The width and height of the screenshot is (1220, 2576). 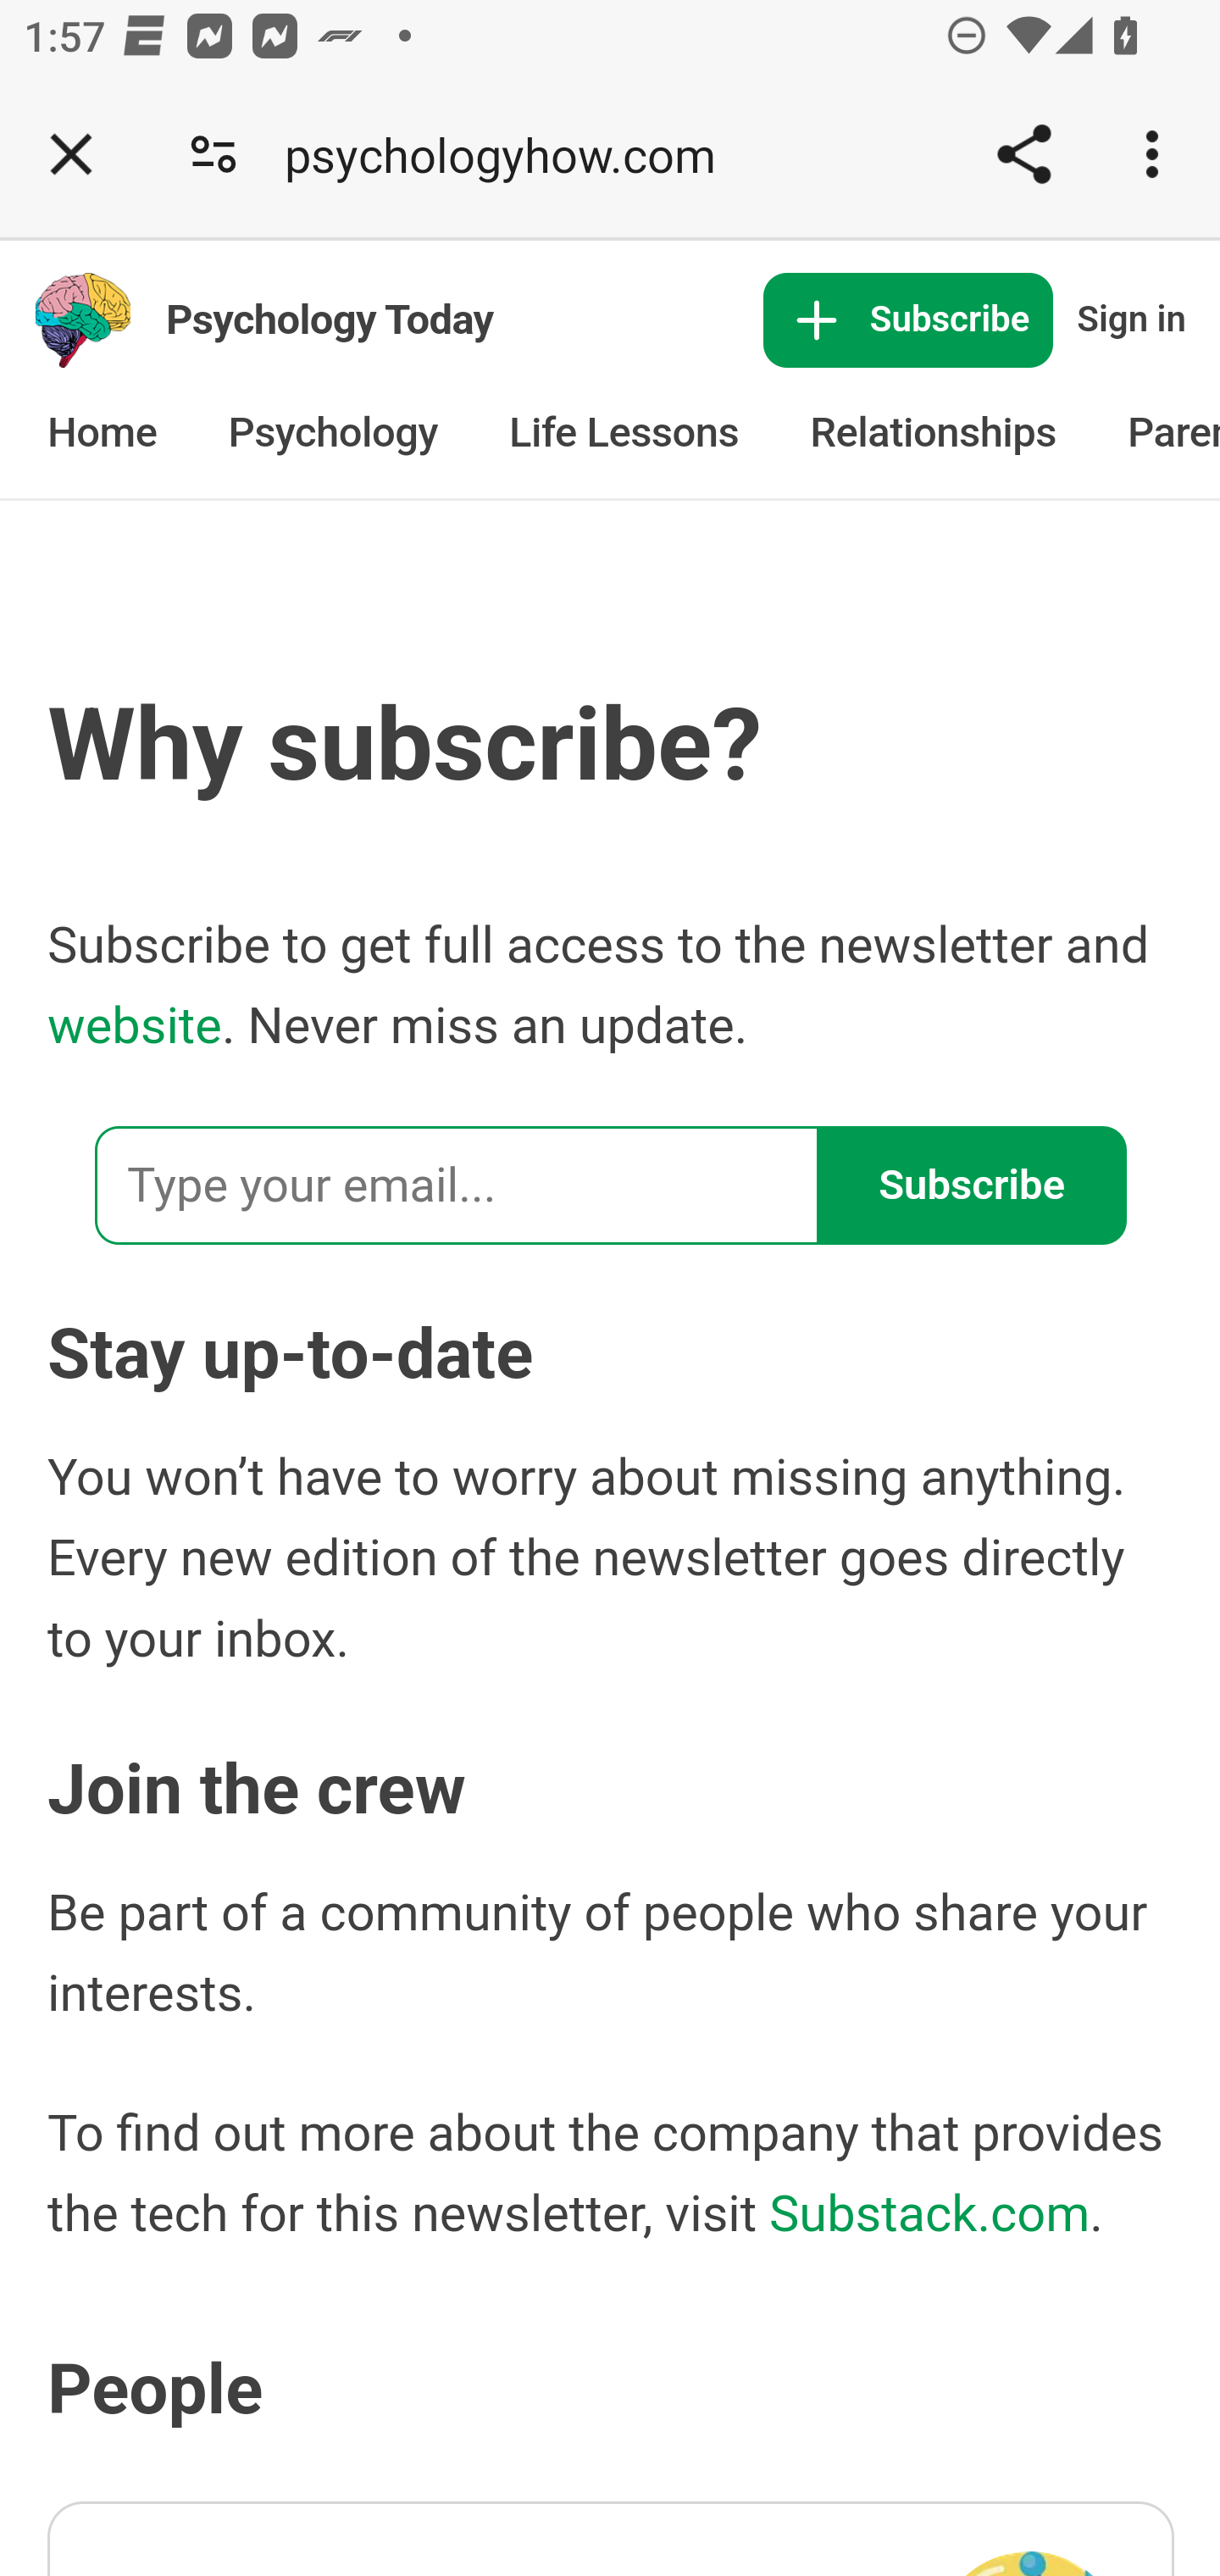 What do you see at coordinates (1023, 154) in the screenshot?
I see `Share` at bounding box center [1023, 154].